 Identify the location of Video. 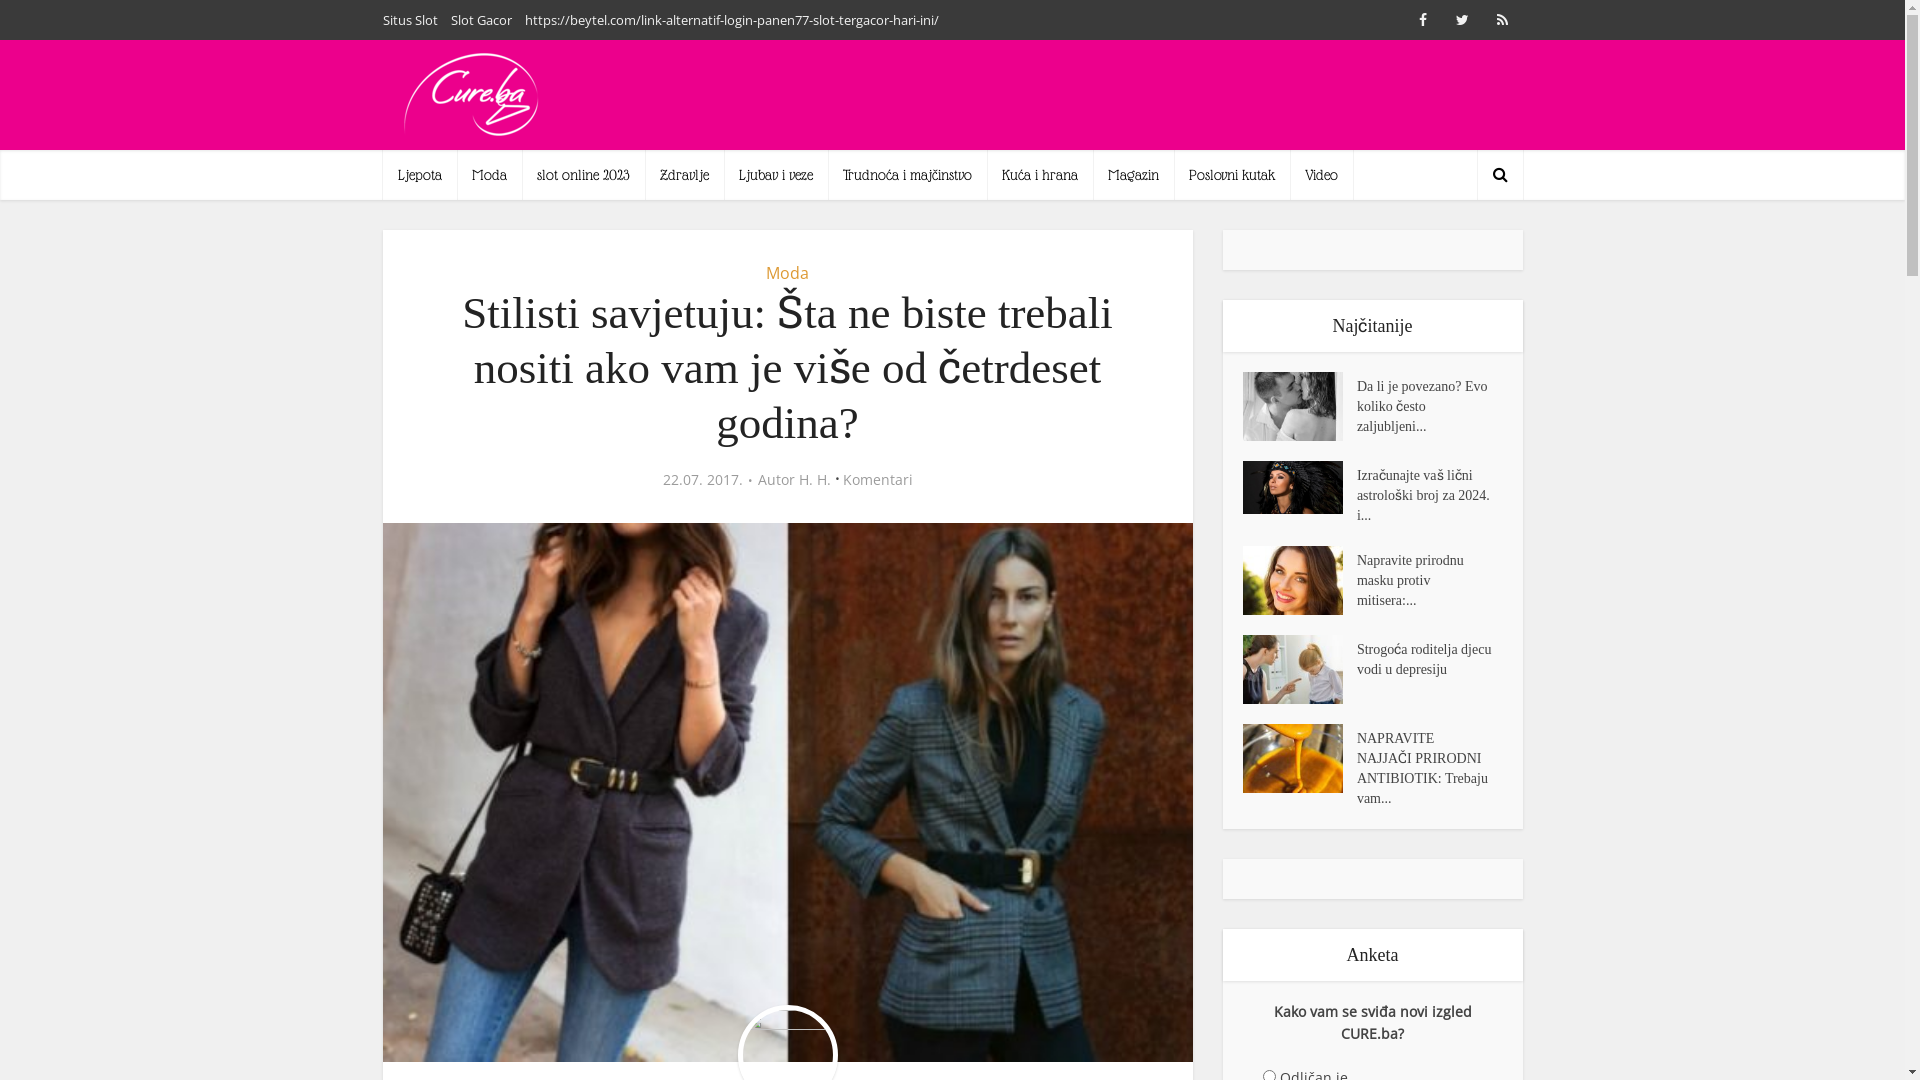
(1322, 175).